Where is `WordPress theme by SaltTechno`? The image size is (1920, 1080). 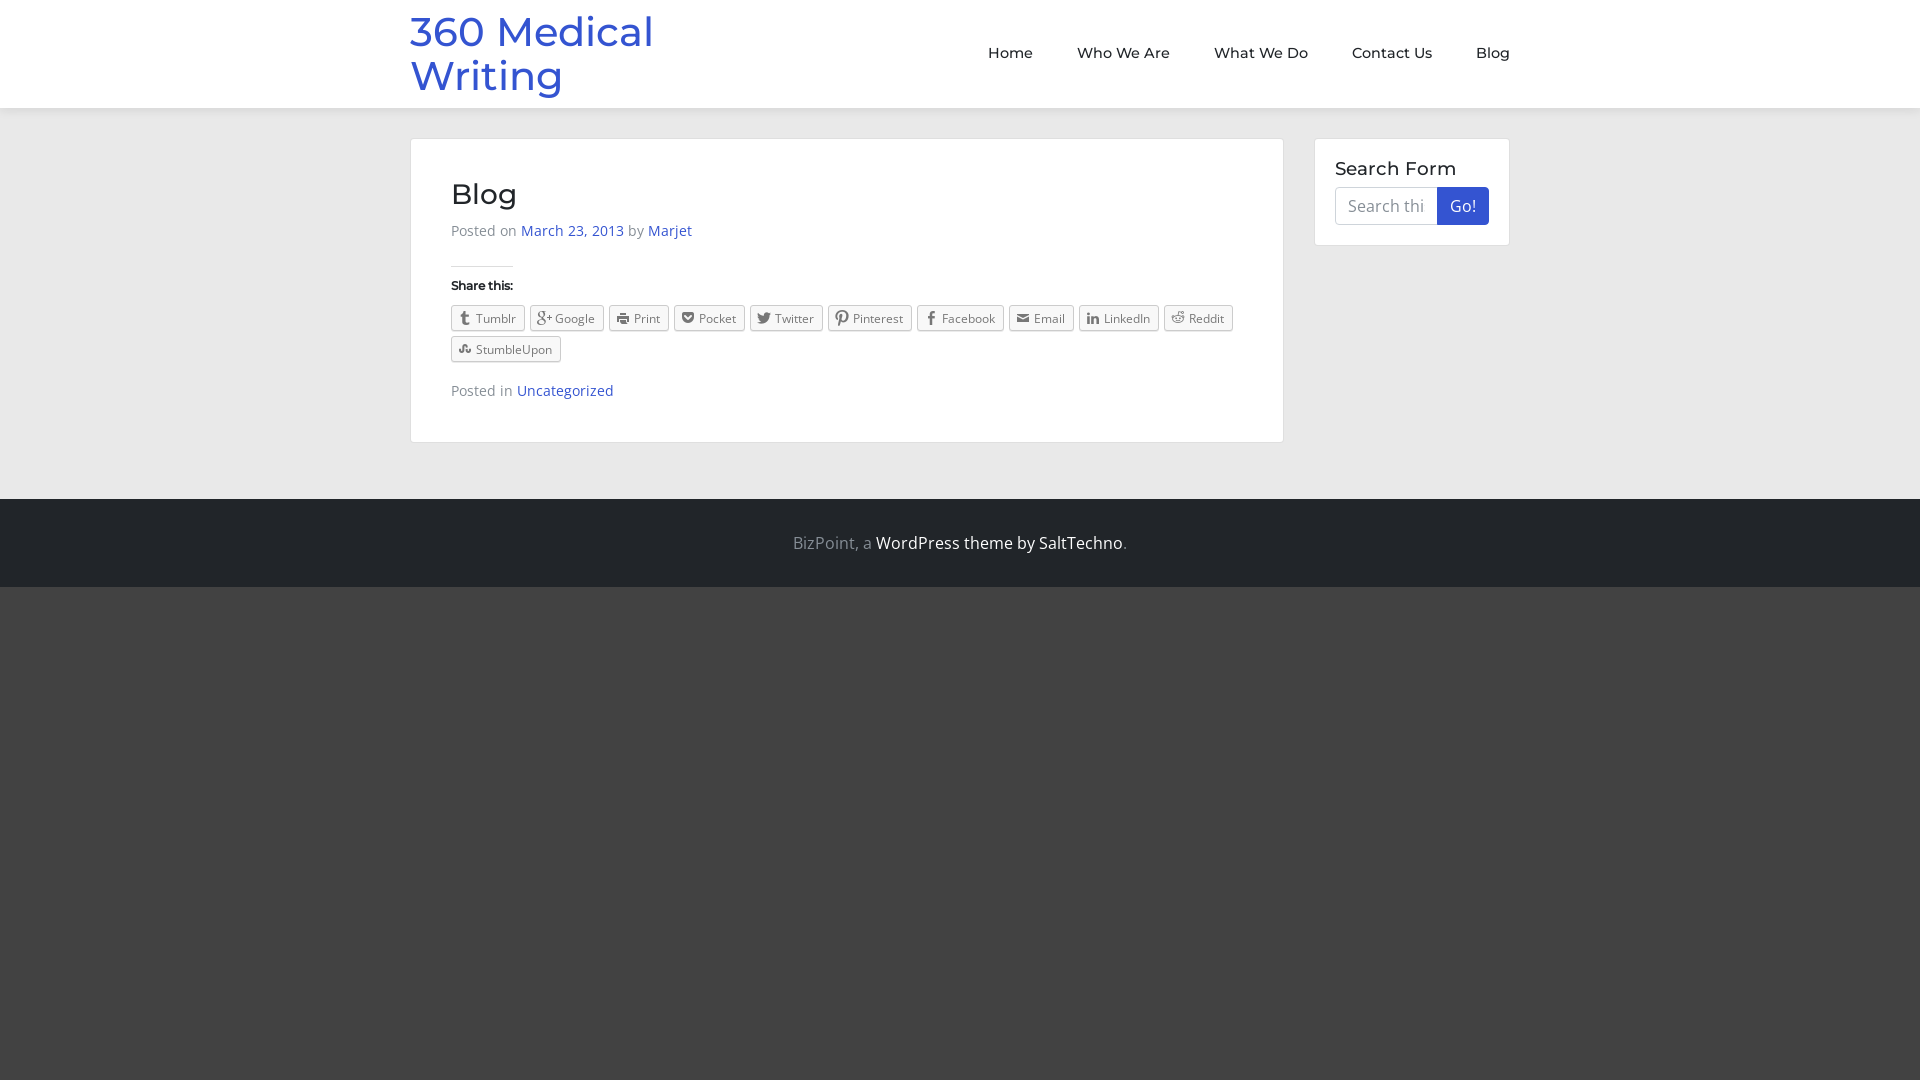 WordPress theme by SaltTechno is located at coordinates (1000, 543).